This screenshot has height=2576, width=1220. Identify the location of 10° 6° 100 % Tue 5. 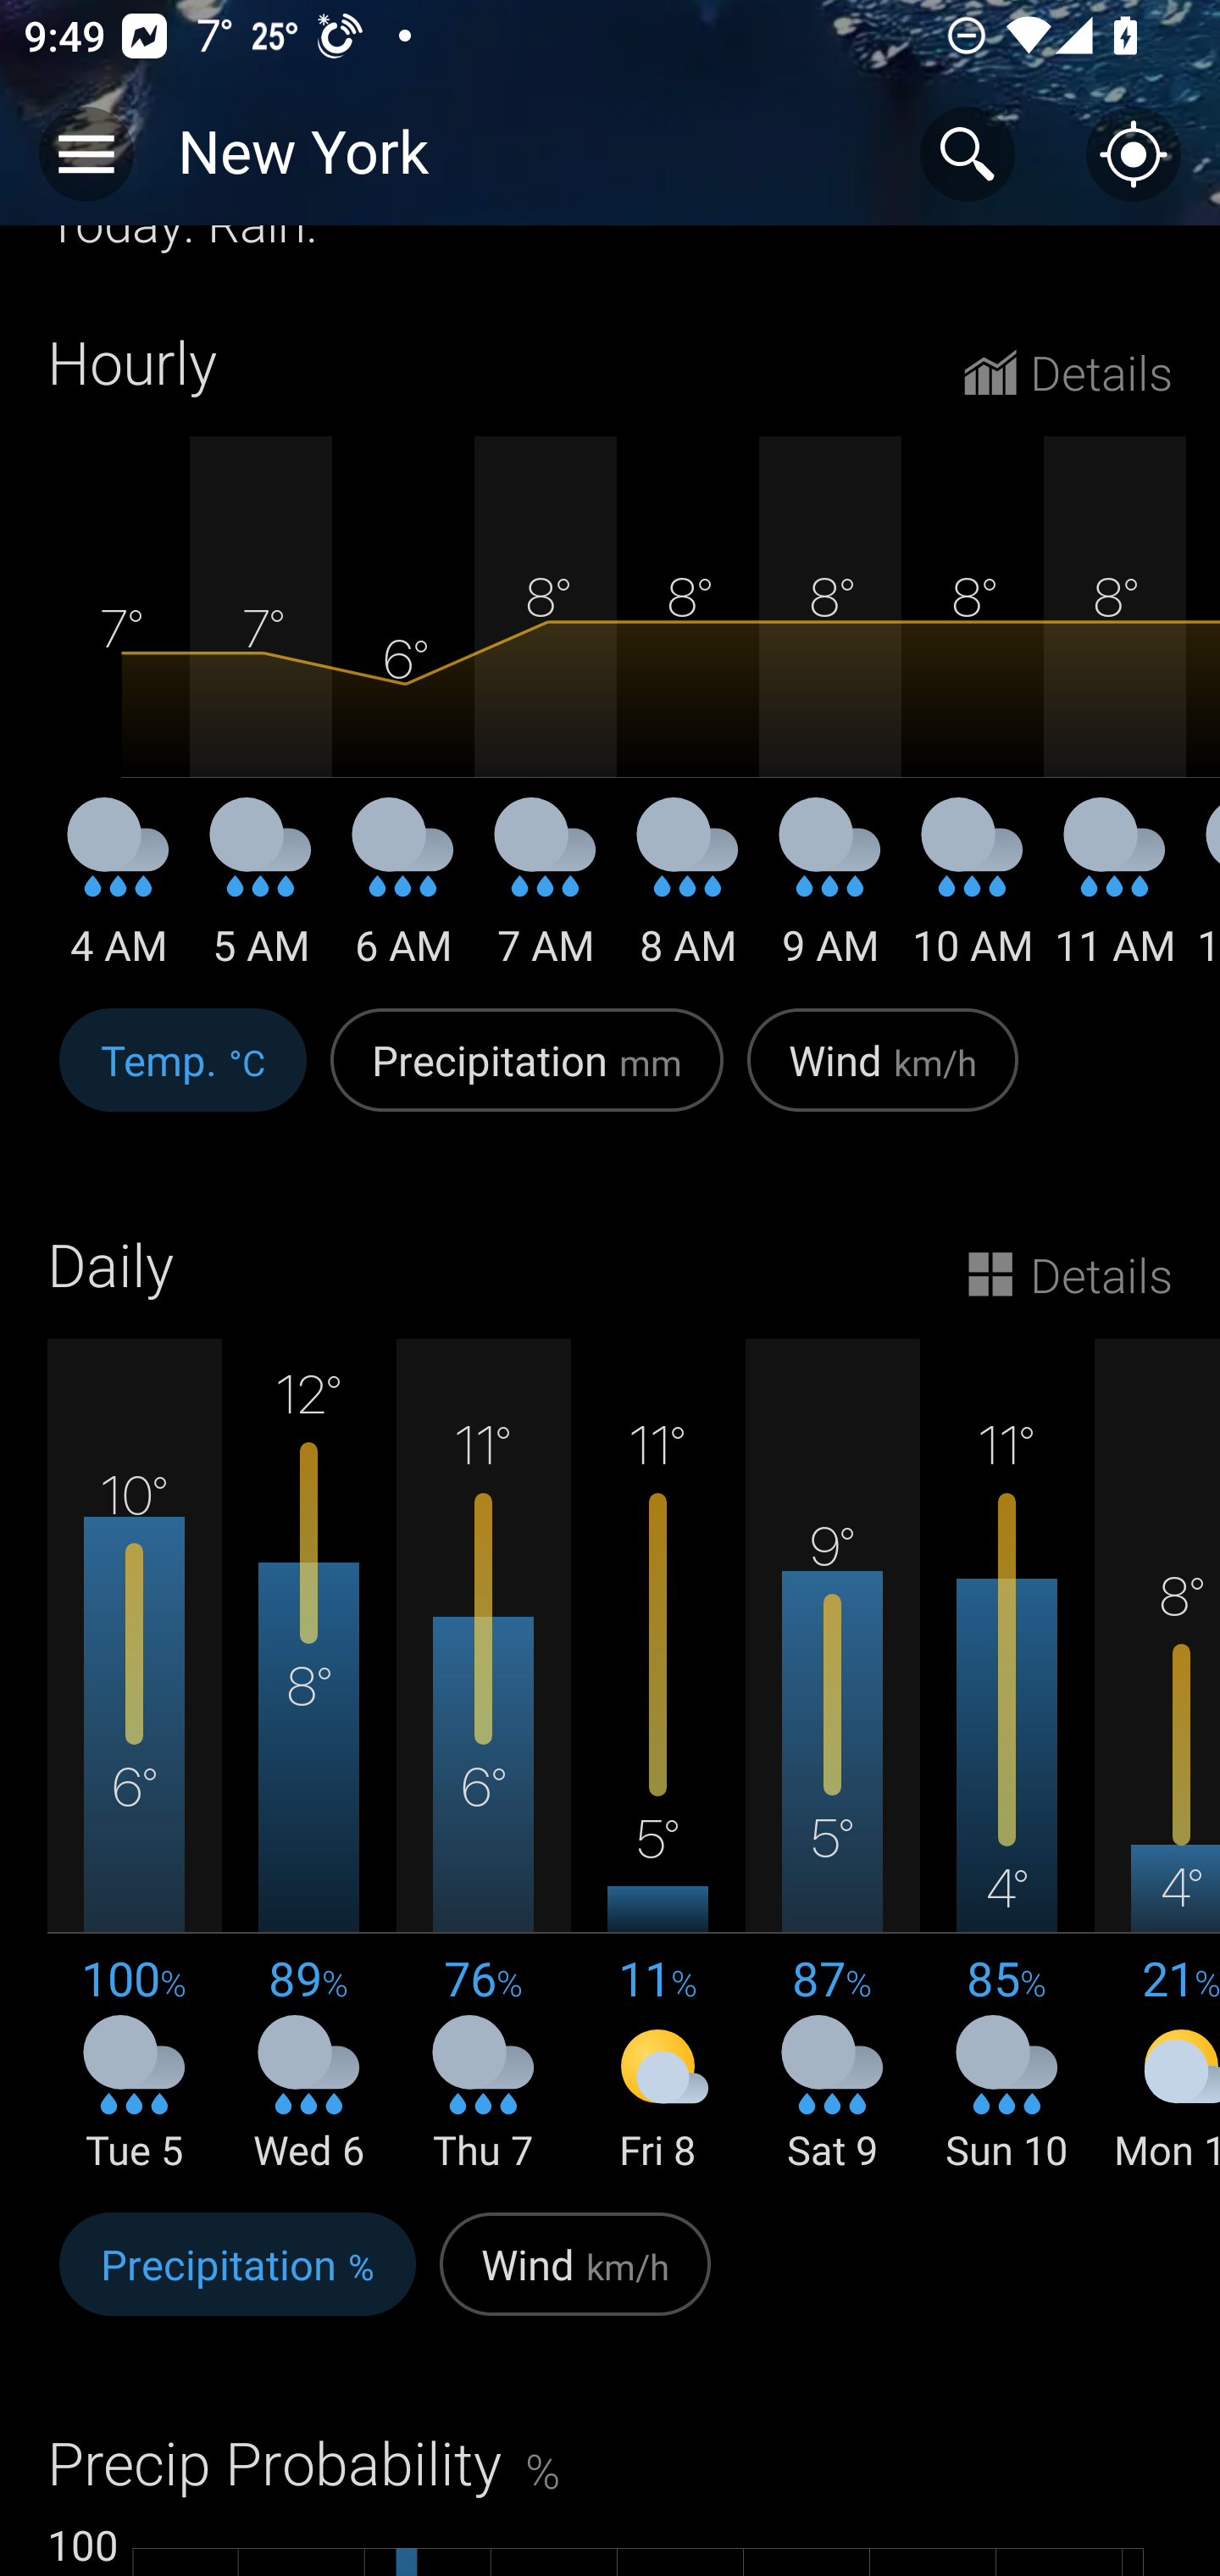
(135, 1757).